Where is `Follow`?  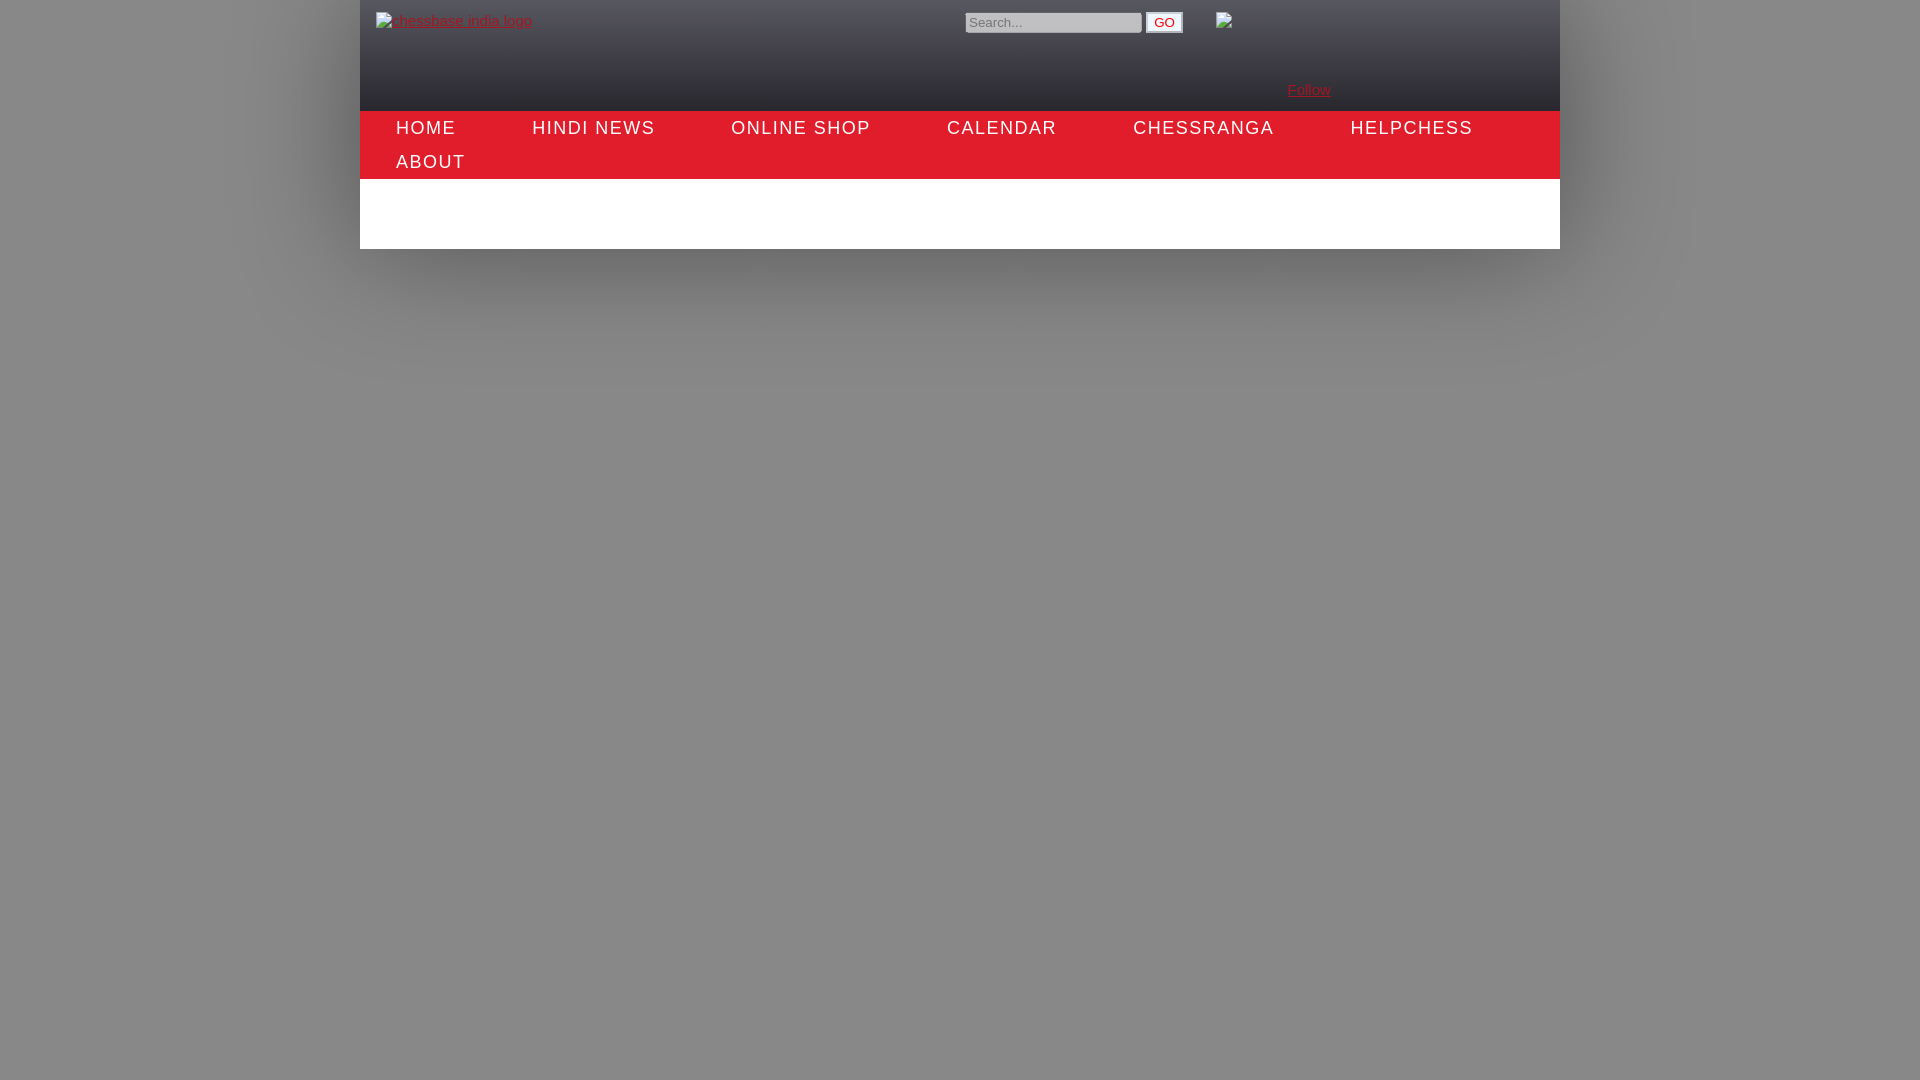 Follow is located at coordinates (1309, 90).